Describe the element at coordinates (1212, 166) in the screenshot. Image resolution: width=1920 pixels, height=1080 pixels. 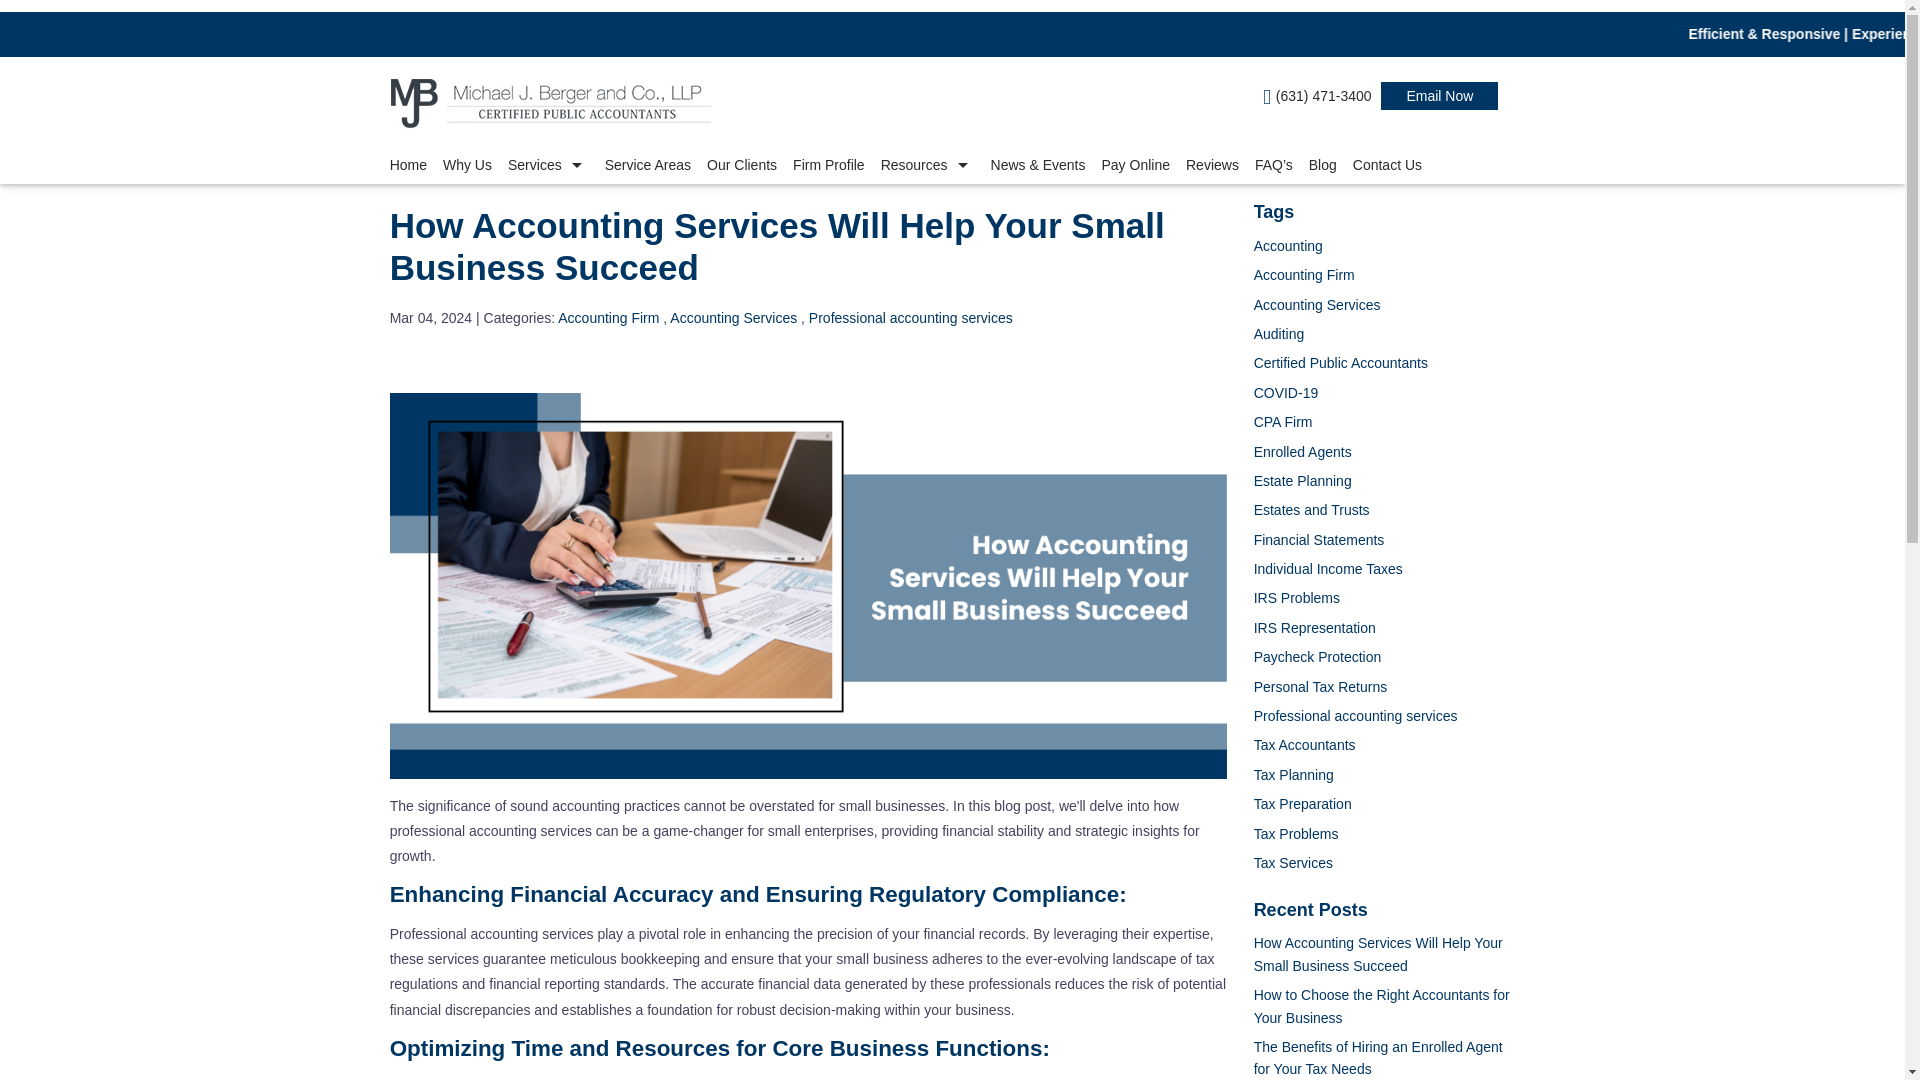
I see `Reviews` at that location.